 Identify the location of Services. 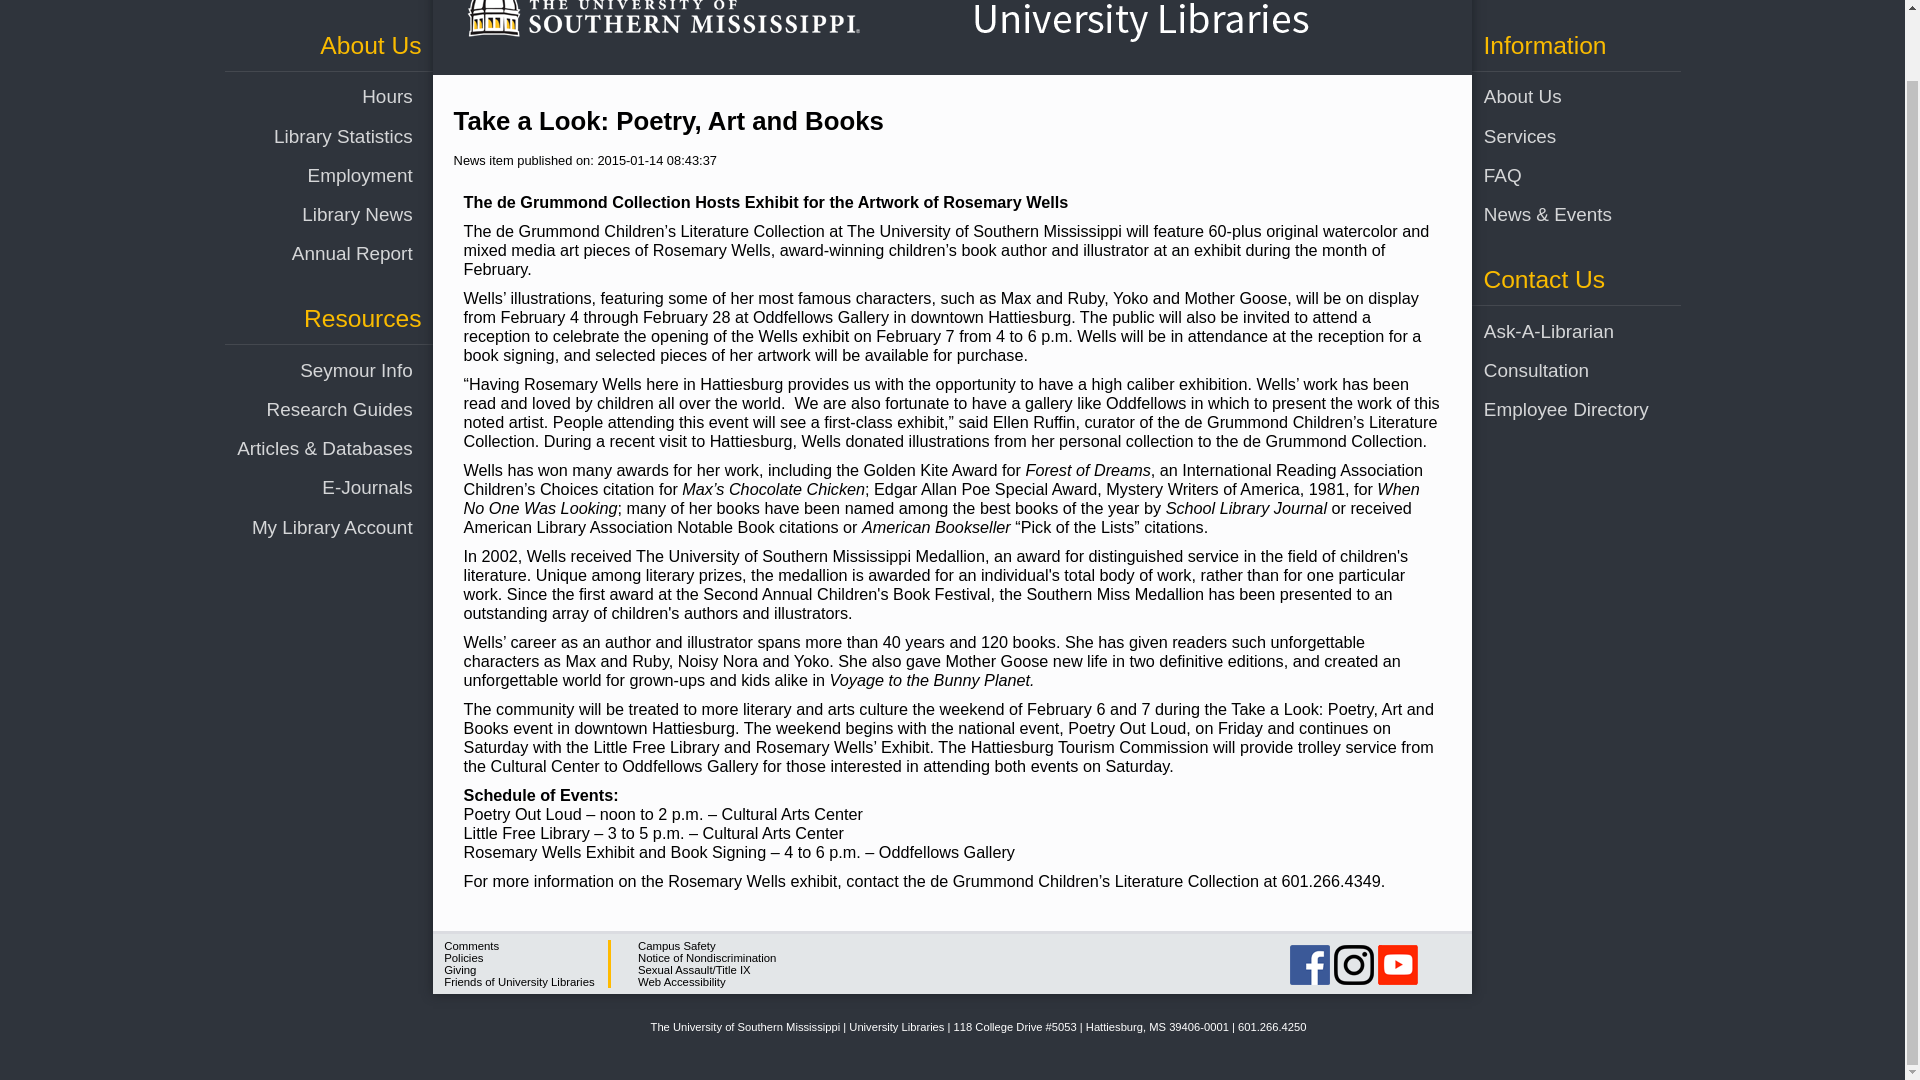
(1558, 64).